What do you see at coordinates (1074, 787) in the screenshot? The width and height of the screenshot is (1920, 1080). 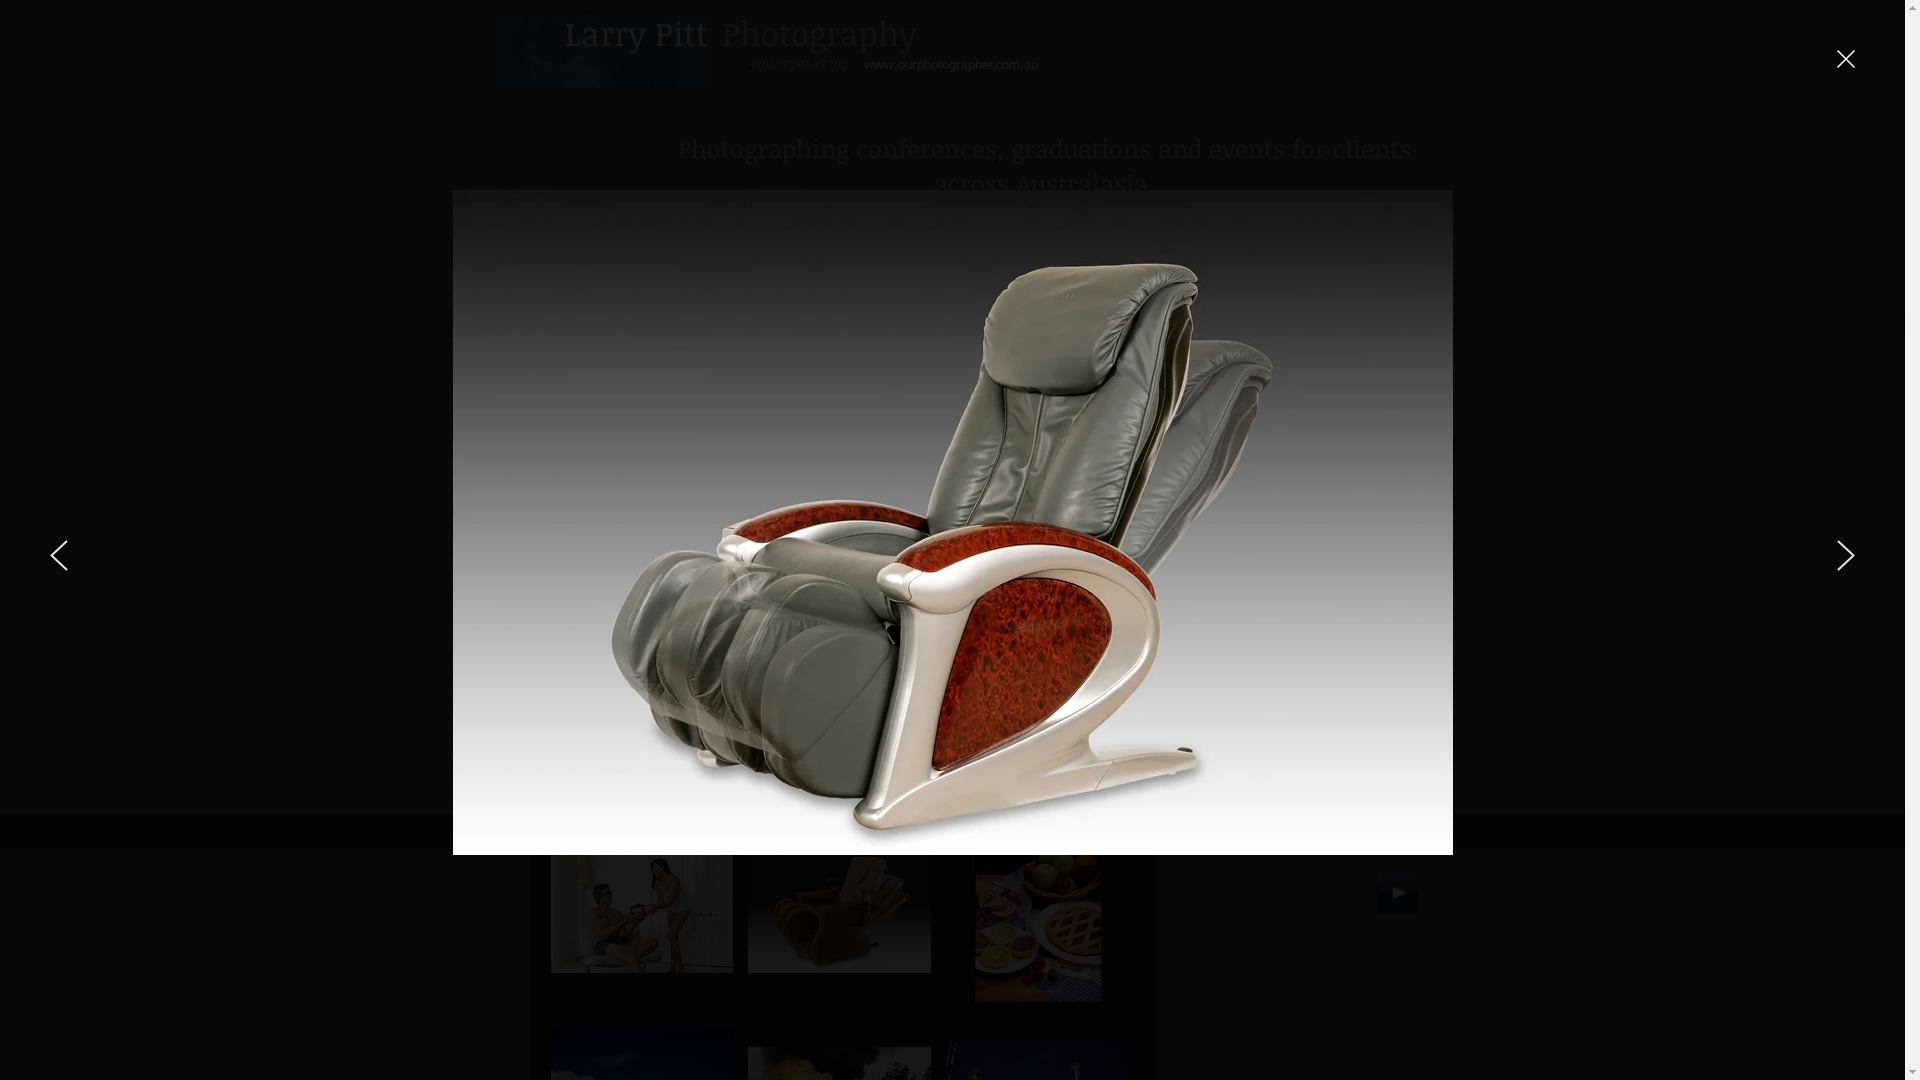 I see `Portfolio Menu` at bounding box center [1074, 787].